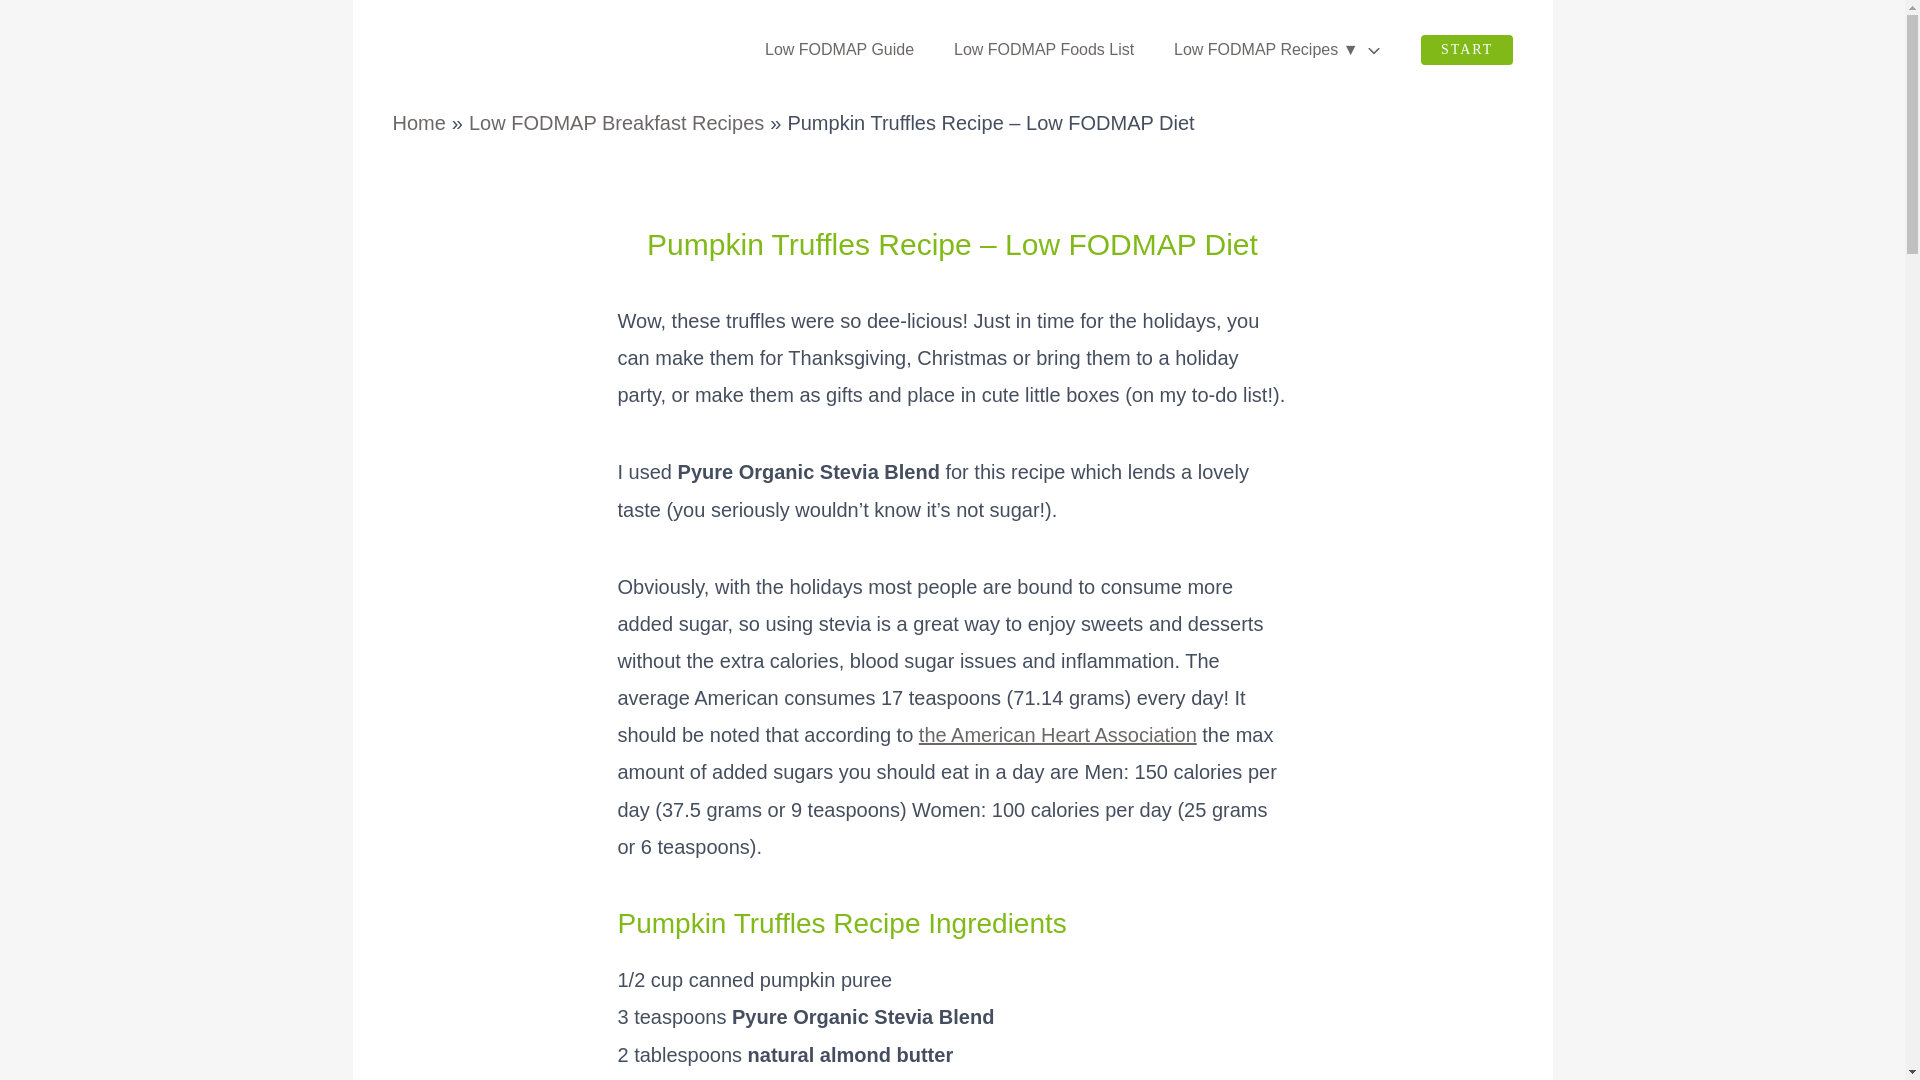  What do you see at coordinates (418, 122) in the screenshot?
I see `Home` at bounding box center [418, 122].